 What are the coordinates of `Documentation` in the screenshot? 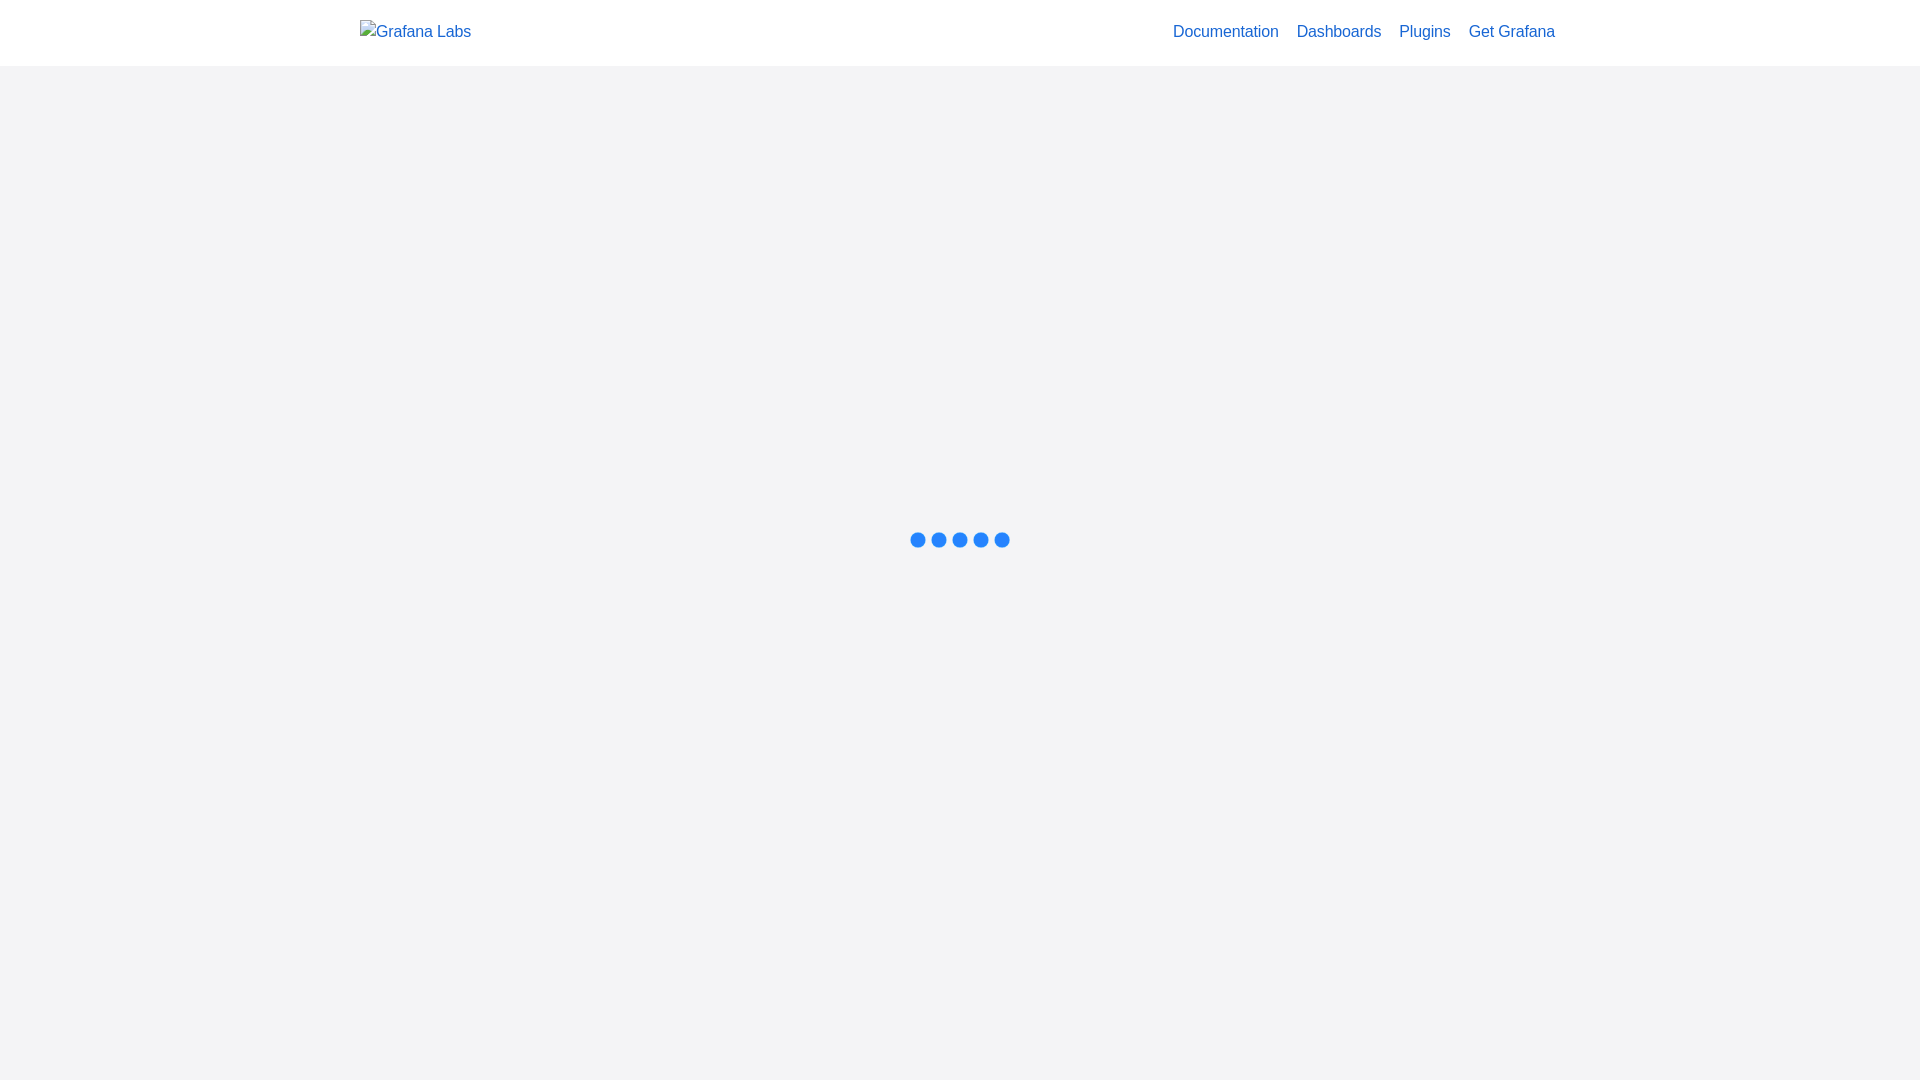 It's located at (1226, 32).